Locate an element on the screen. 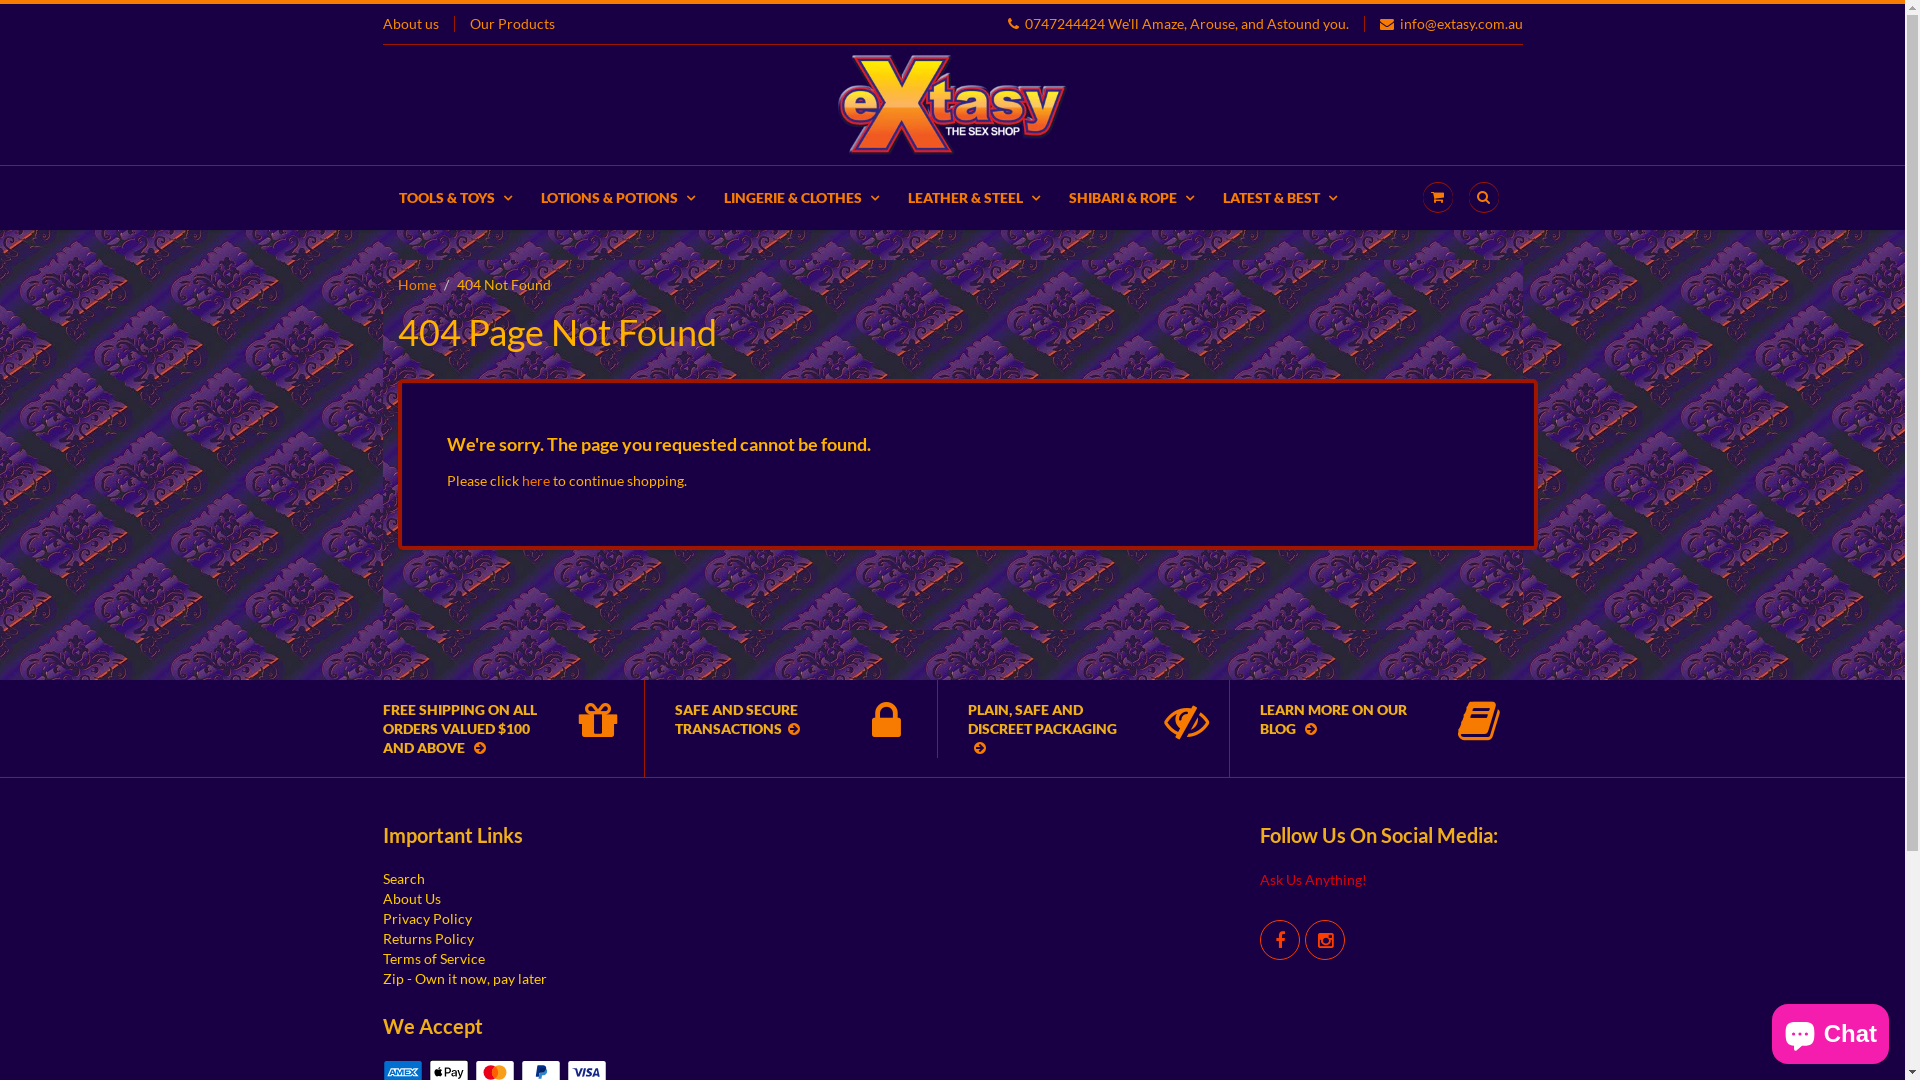 This screenshot has height=1080, width=1920. Zip - Own it now, pay later is located at coordinates (464, 978).